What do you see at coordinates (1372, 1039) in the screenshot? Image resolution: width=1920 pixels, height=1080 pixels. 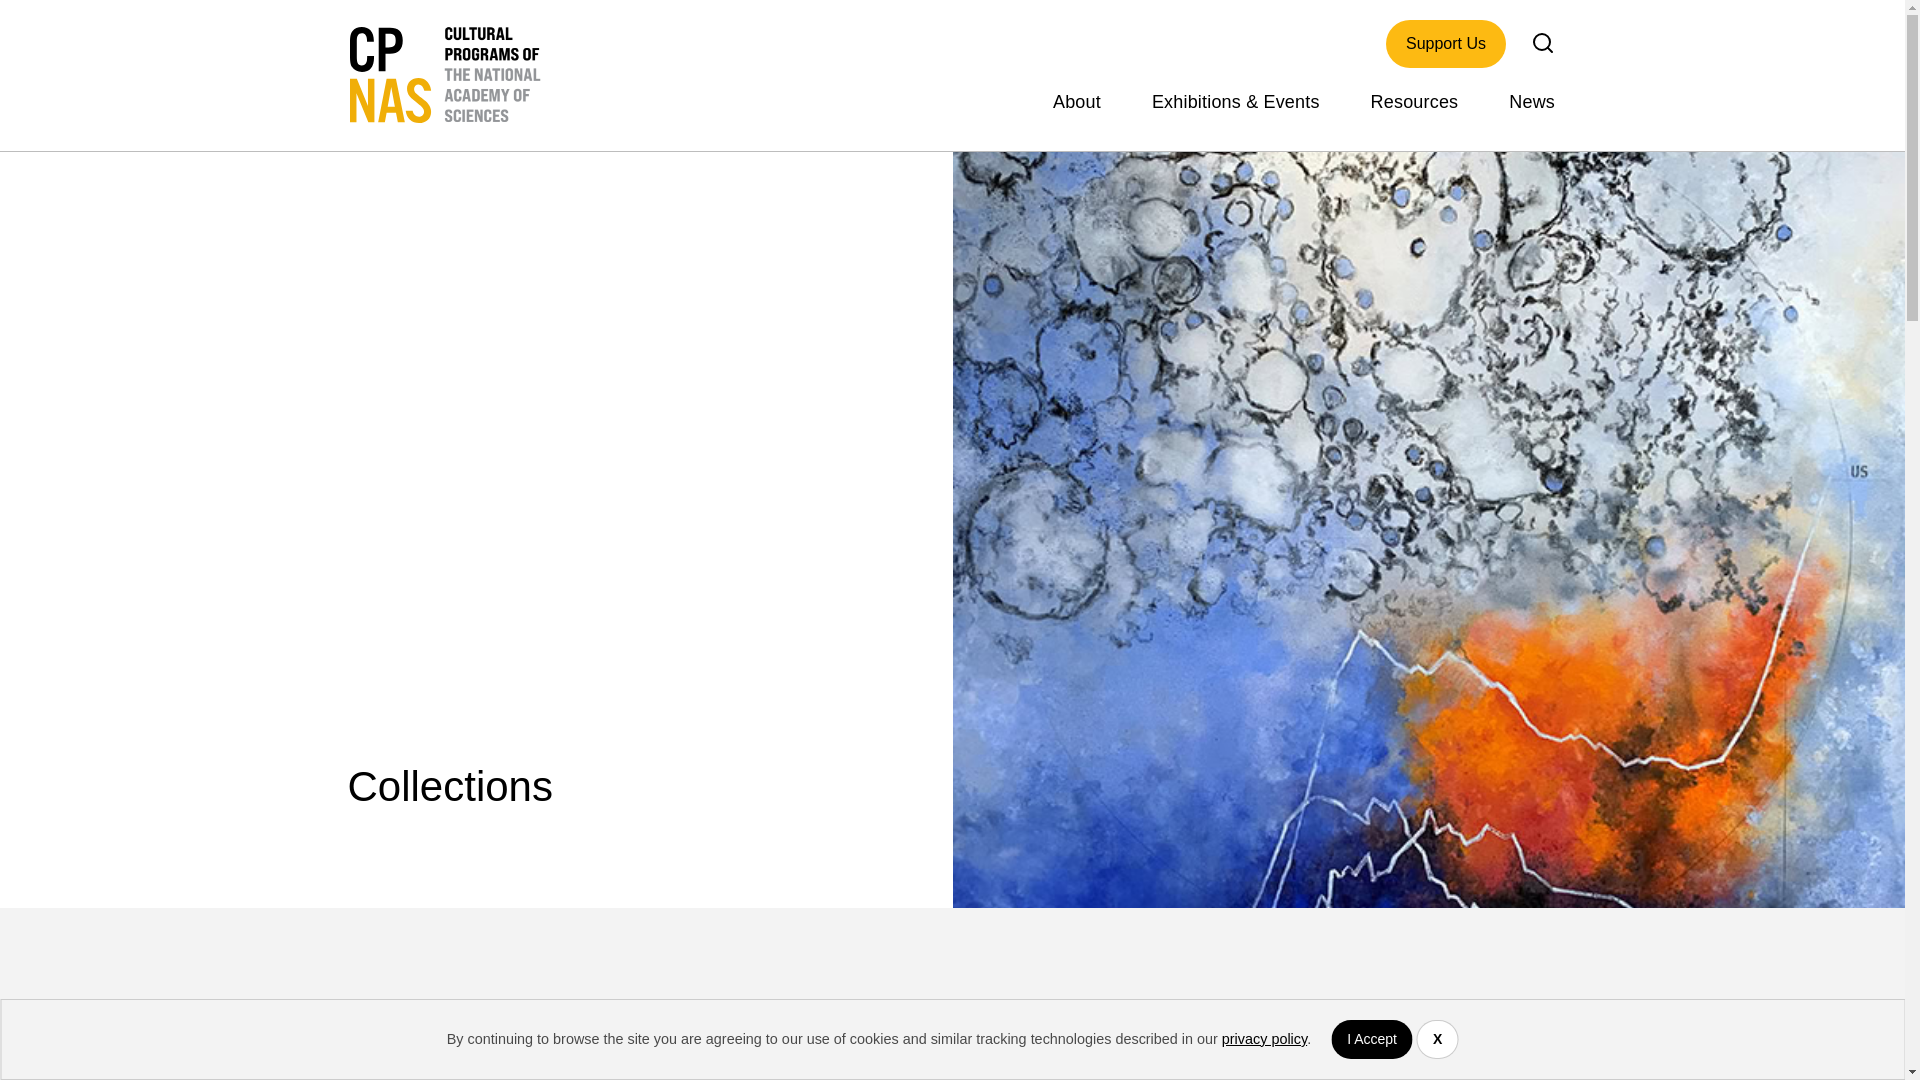 I see `I Accept` at bounding box center [1372, 1039].